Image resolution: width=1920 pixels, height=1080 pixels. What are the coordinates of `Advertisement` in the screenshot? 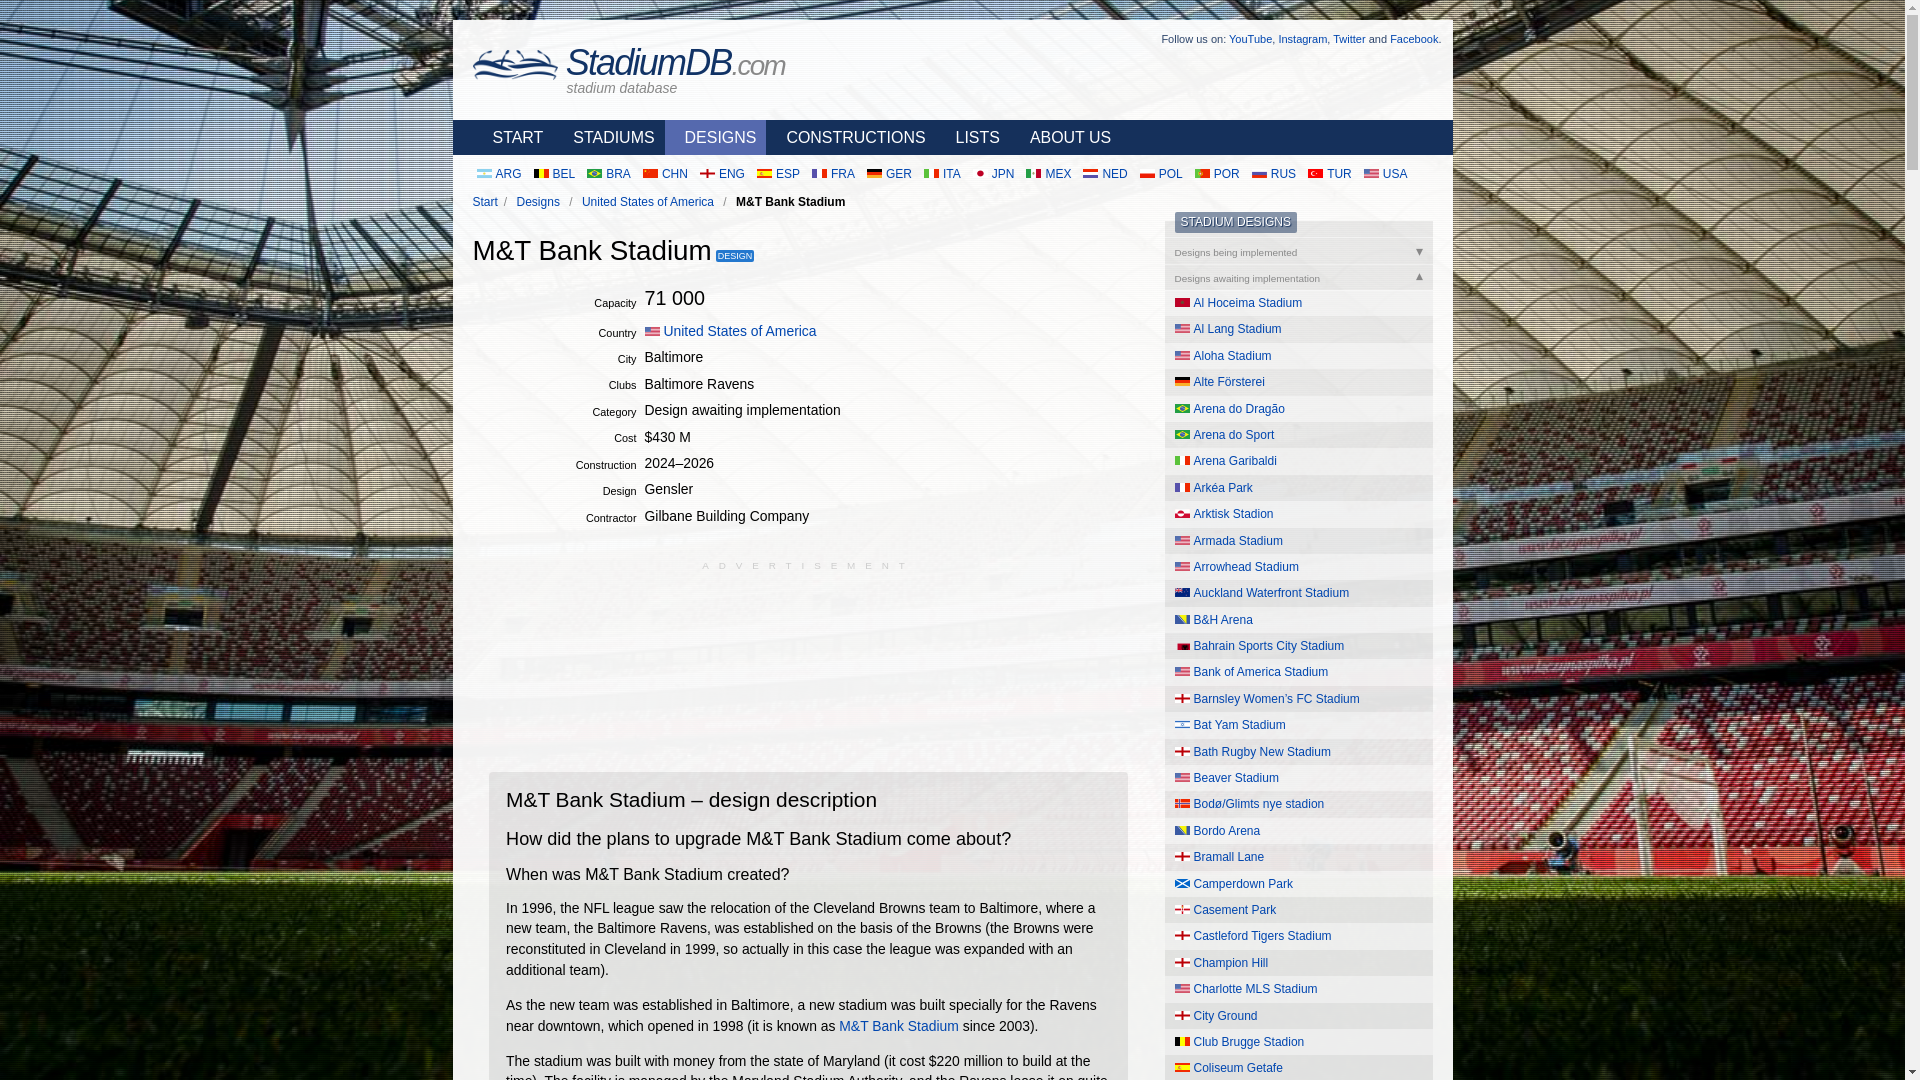 It's located at (808, 657).